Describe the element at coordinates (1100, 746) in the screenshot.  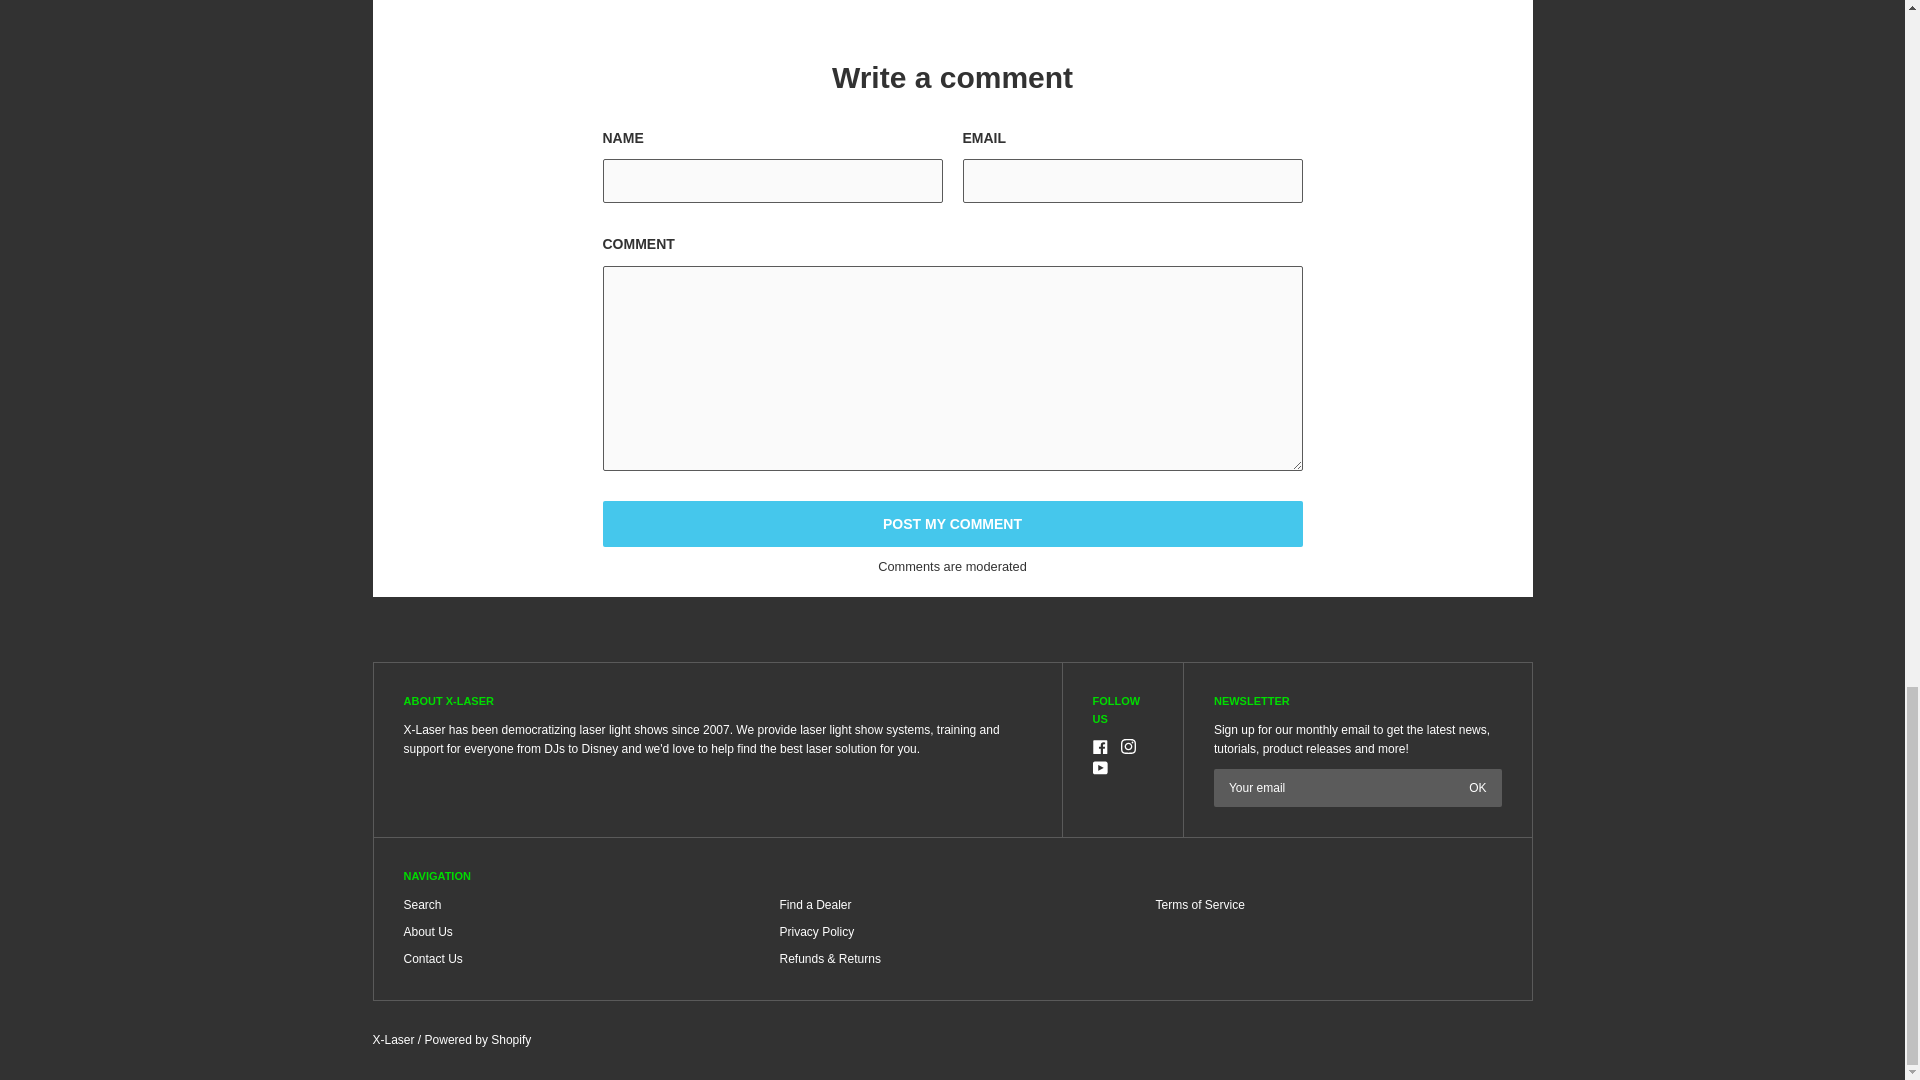
I see `Facebook` at that location.